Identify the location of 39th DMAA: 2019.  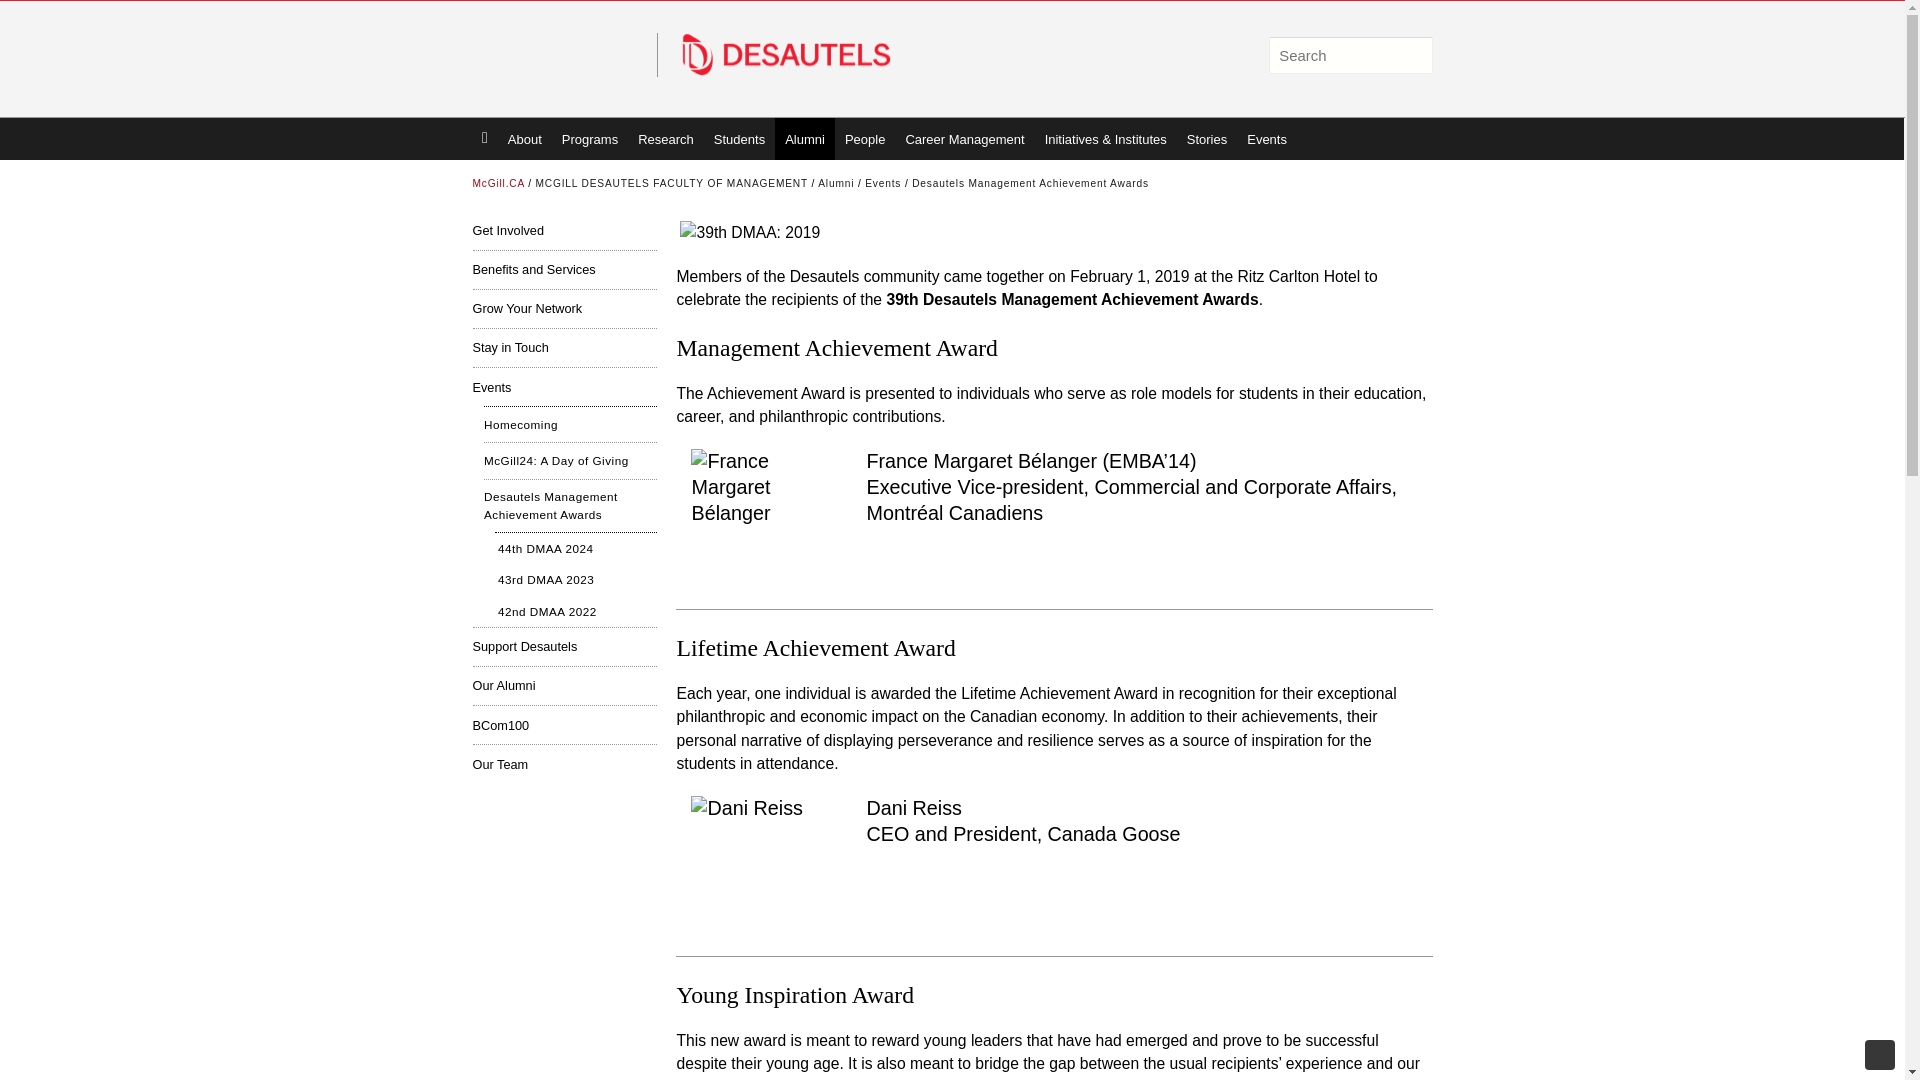
(749, 233).